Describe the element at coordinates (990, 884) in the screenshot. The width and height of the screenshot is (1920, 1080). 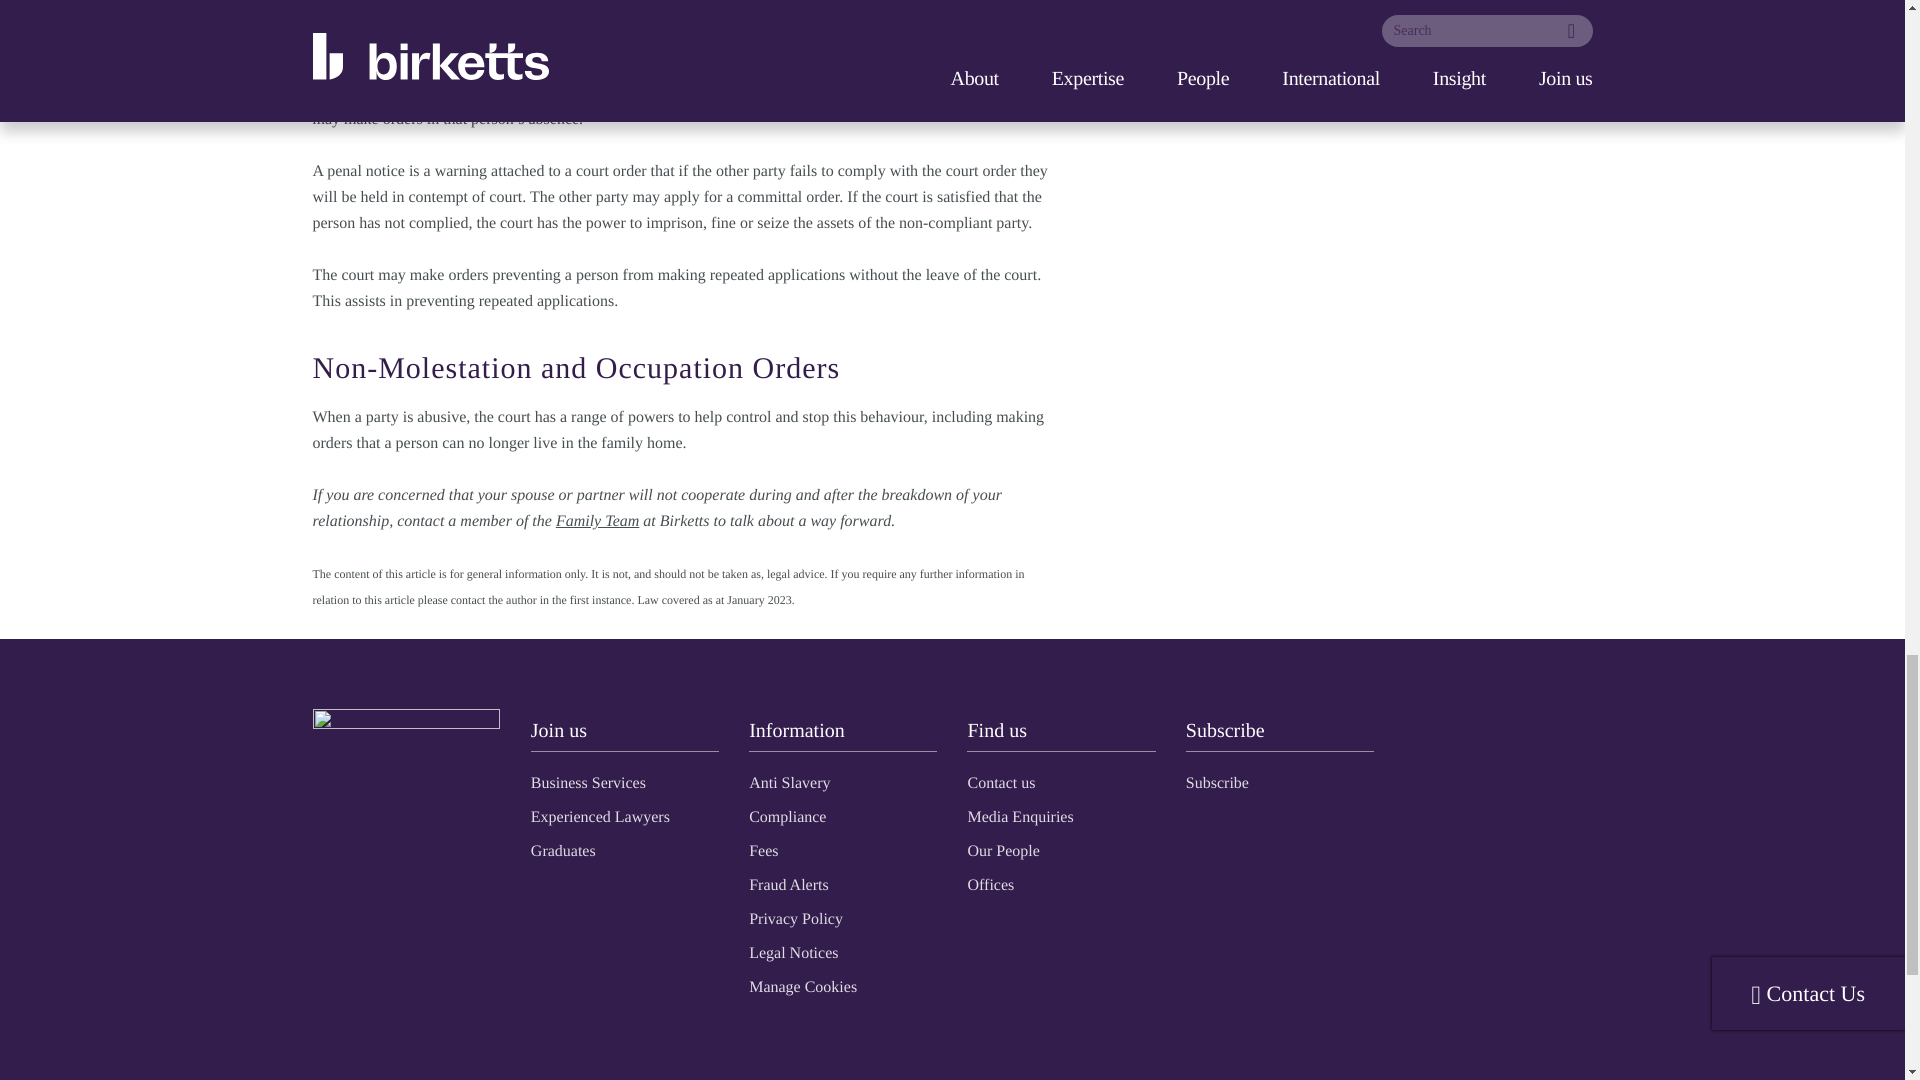
I see `Offices` at that location.